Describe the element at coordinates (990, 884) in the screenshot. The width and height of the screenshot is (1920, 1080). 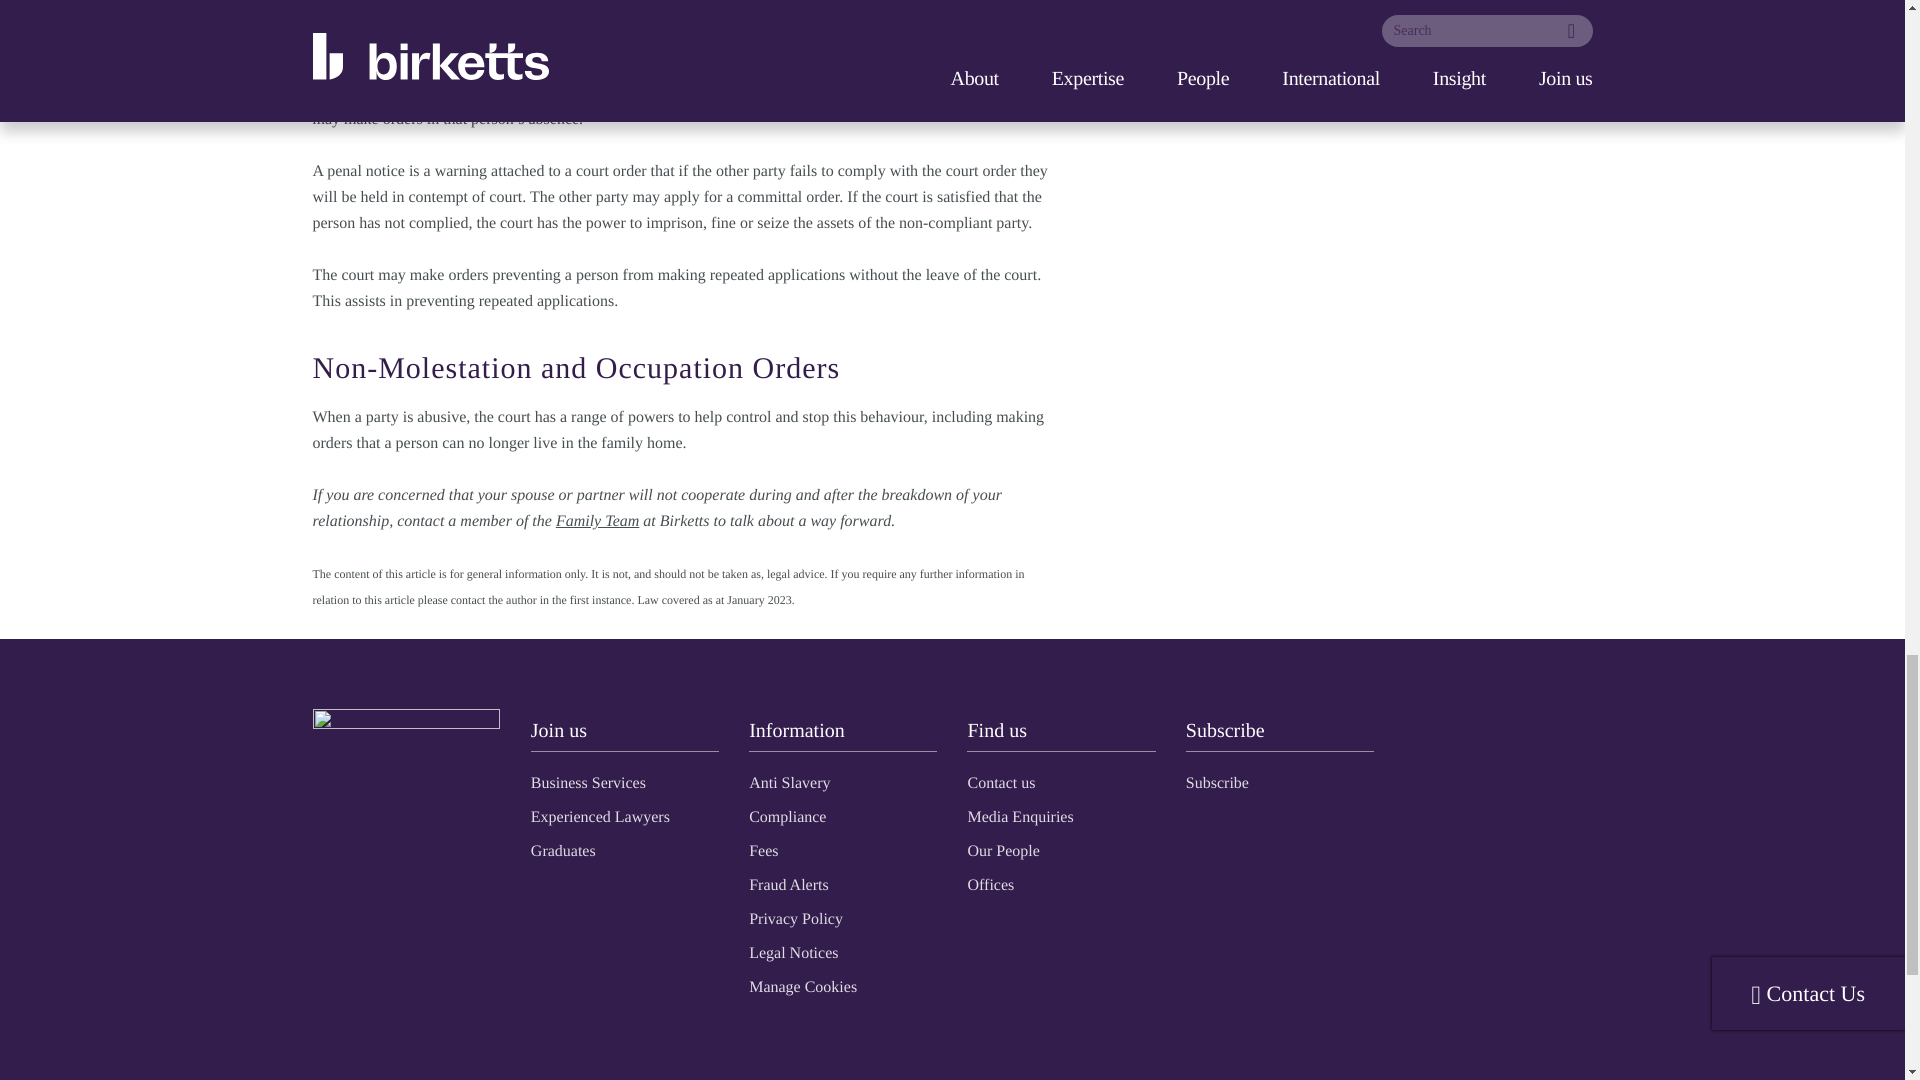
I see `Offices` at that location.